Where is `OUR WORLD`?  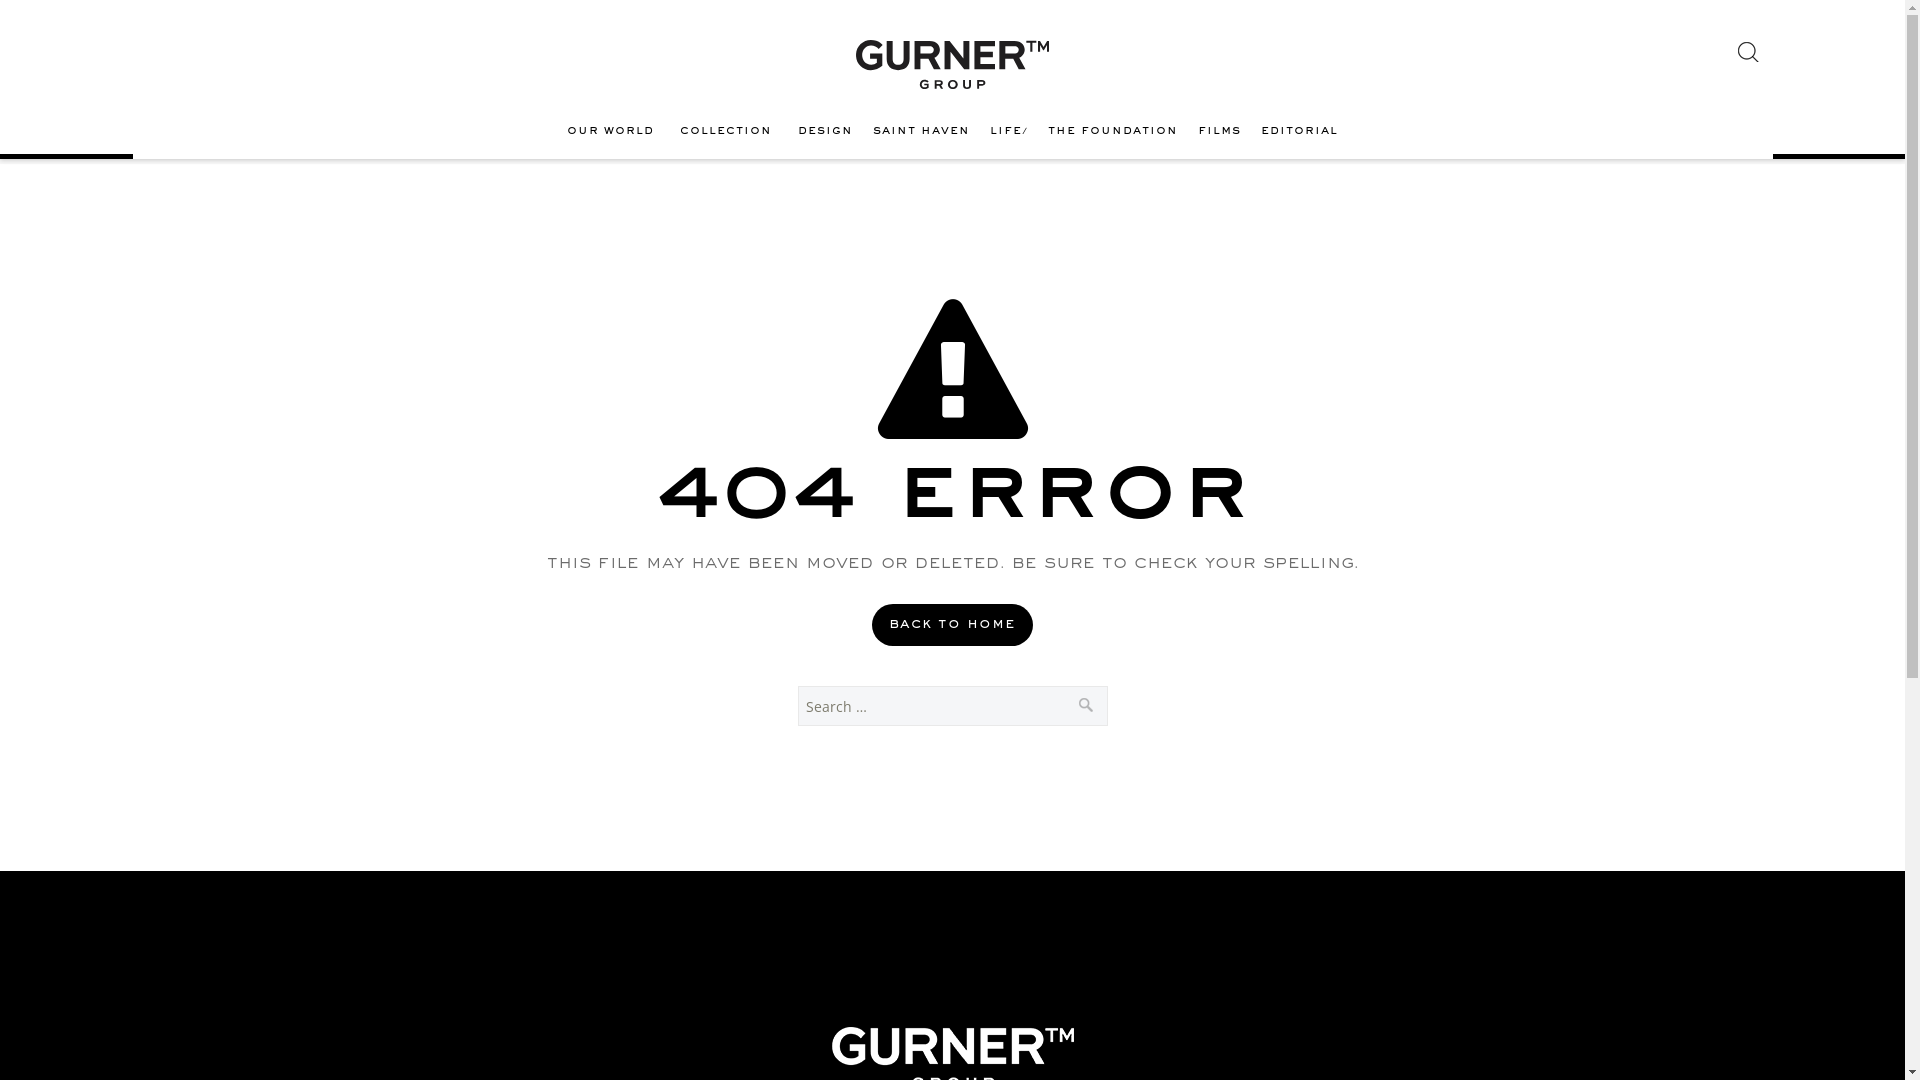 OUR WORLD is located at coordinates (614, 132).